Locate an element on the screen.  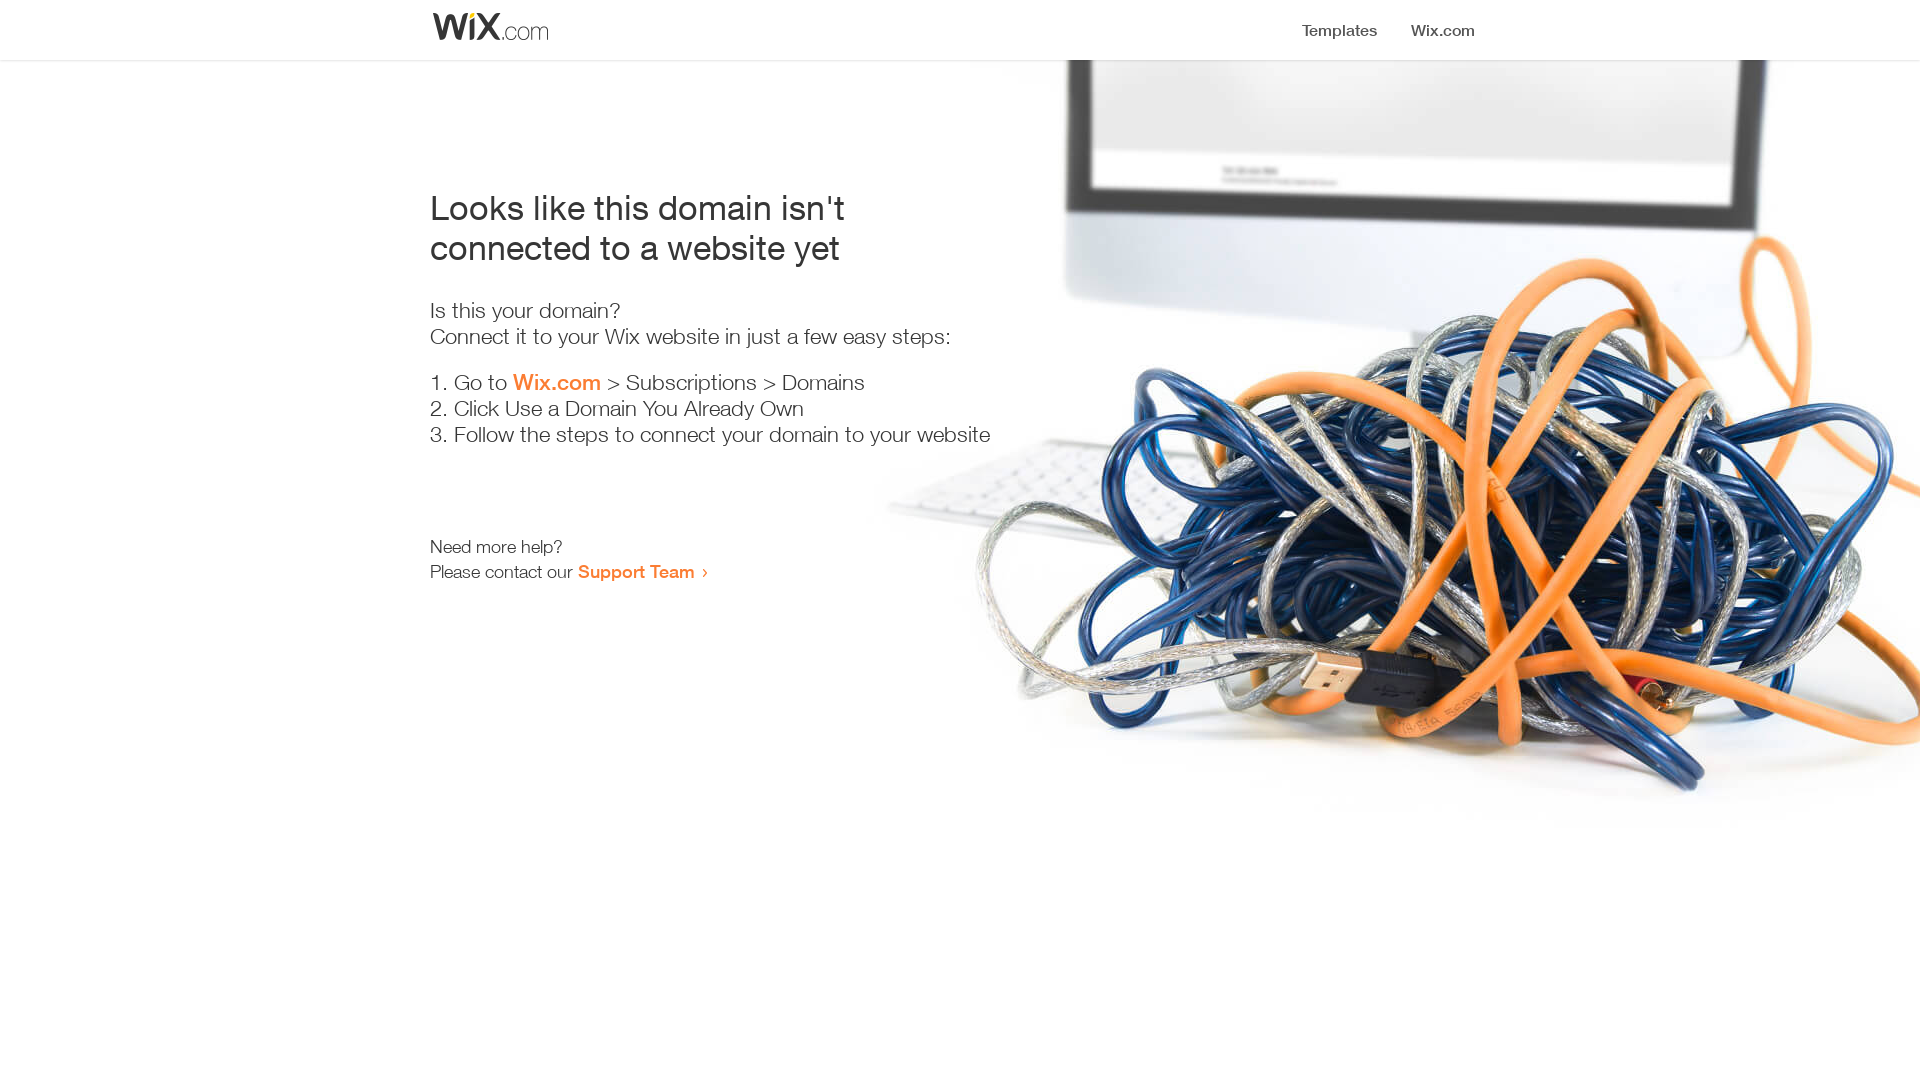
Support Team is located at coordinates (636, 571).